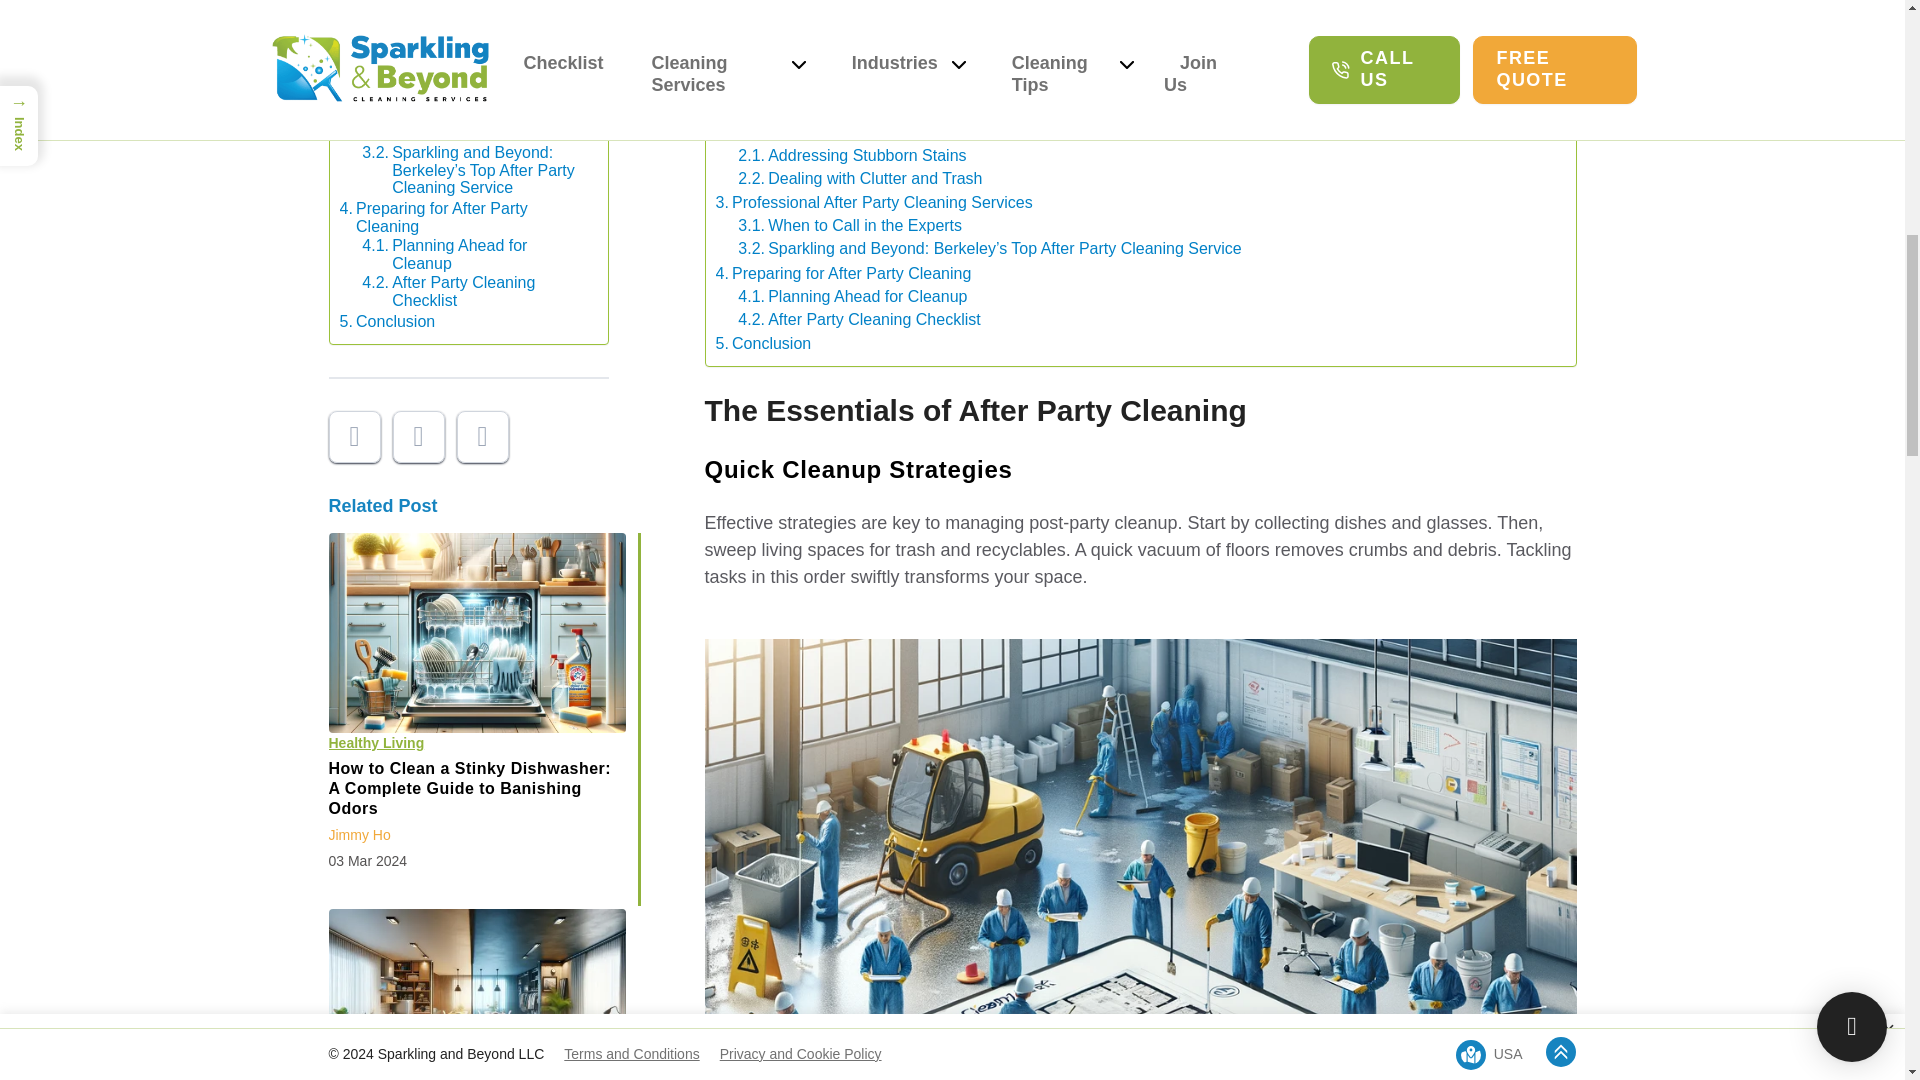 The height and width of the screenshot is (1080, 1920). What do you see at coordinates (474, 254) in the screenshot?
I see `Planning Ahead for Cleanup` at bounding box center [474, 254].